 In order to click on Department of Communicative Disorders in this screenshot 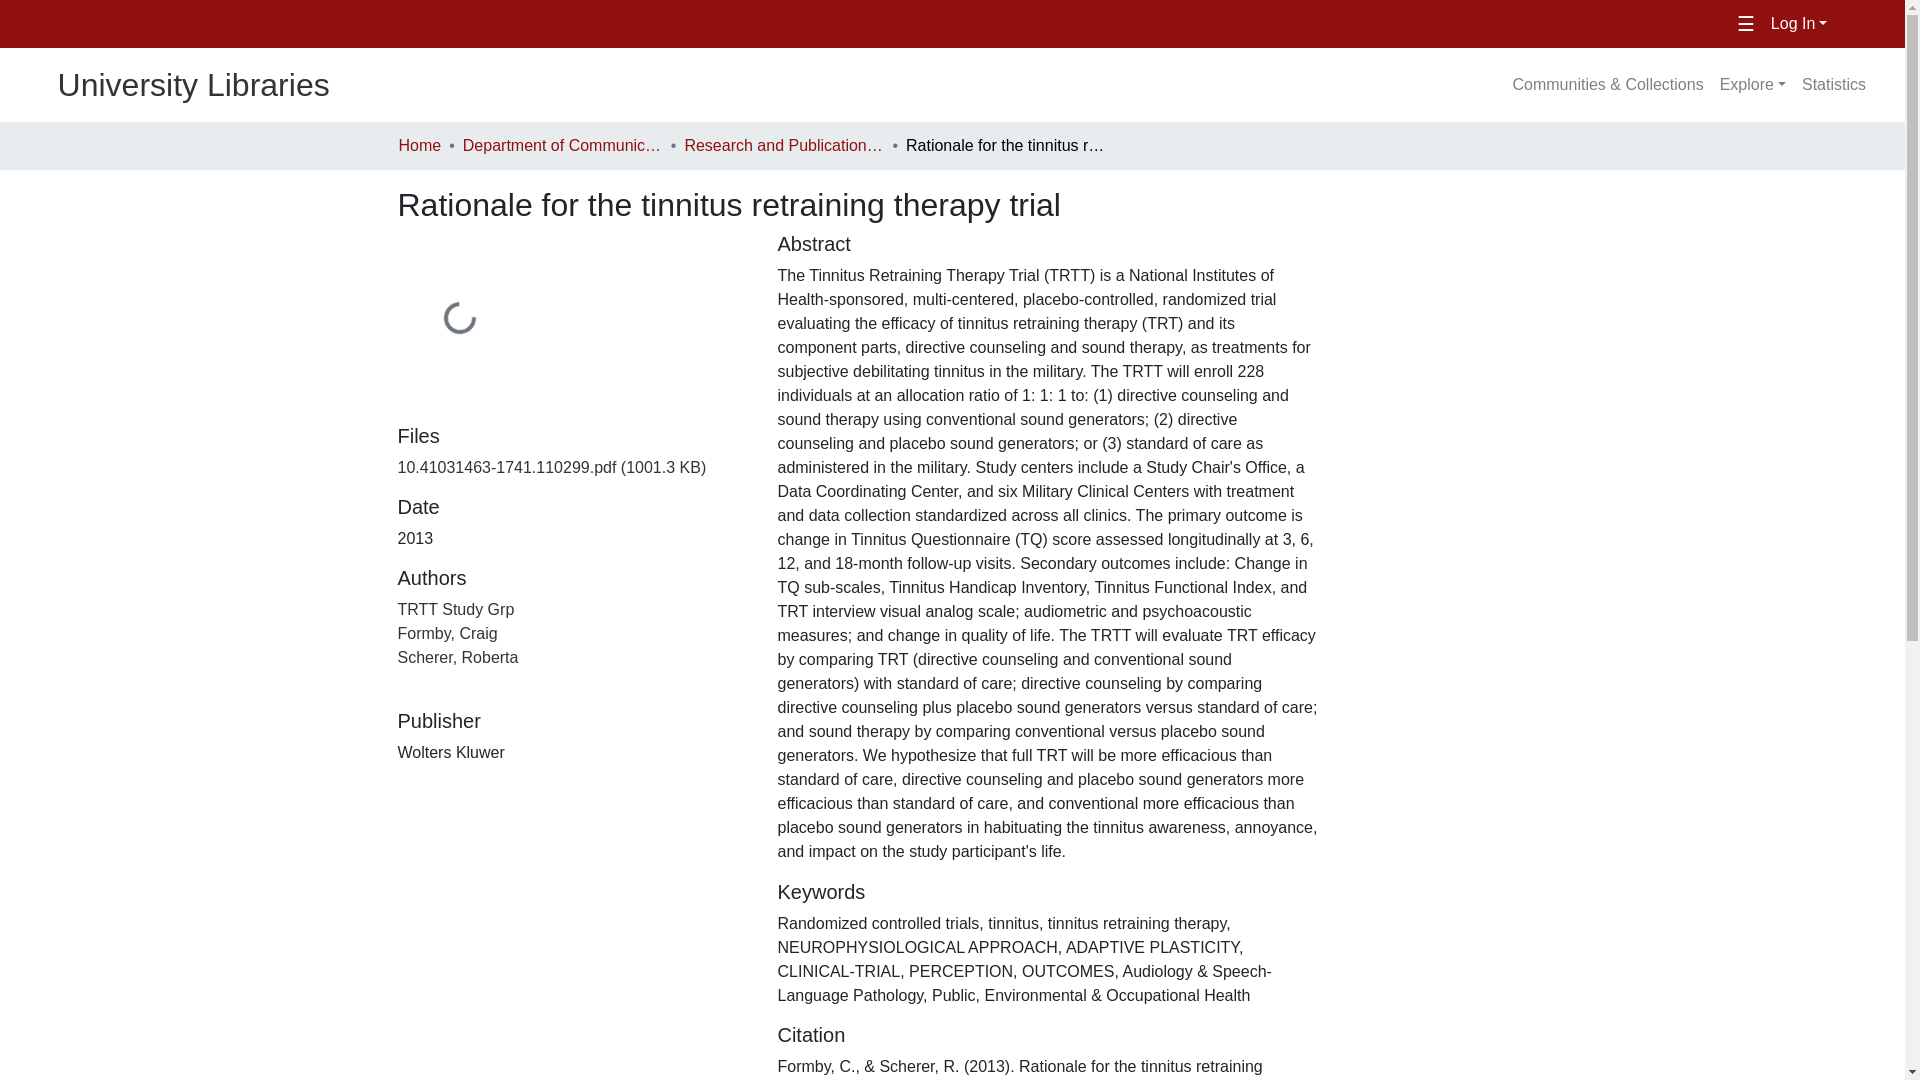, I will do `click(562, 145)`.